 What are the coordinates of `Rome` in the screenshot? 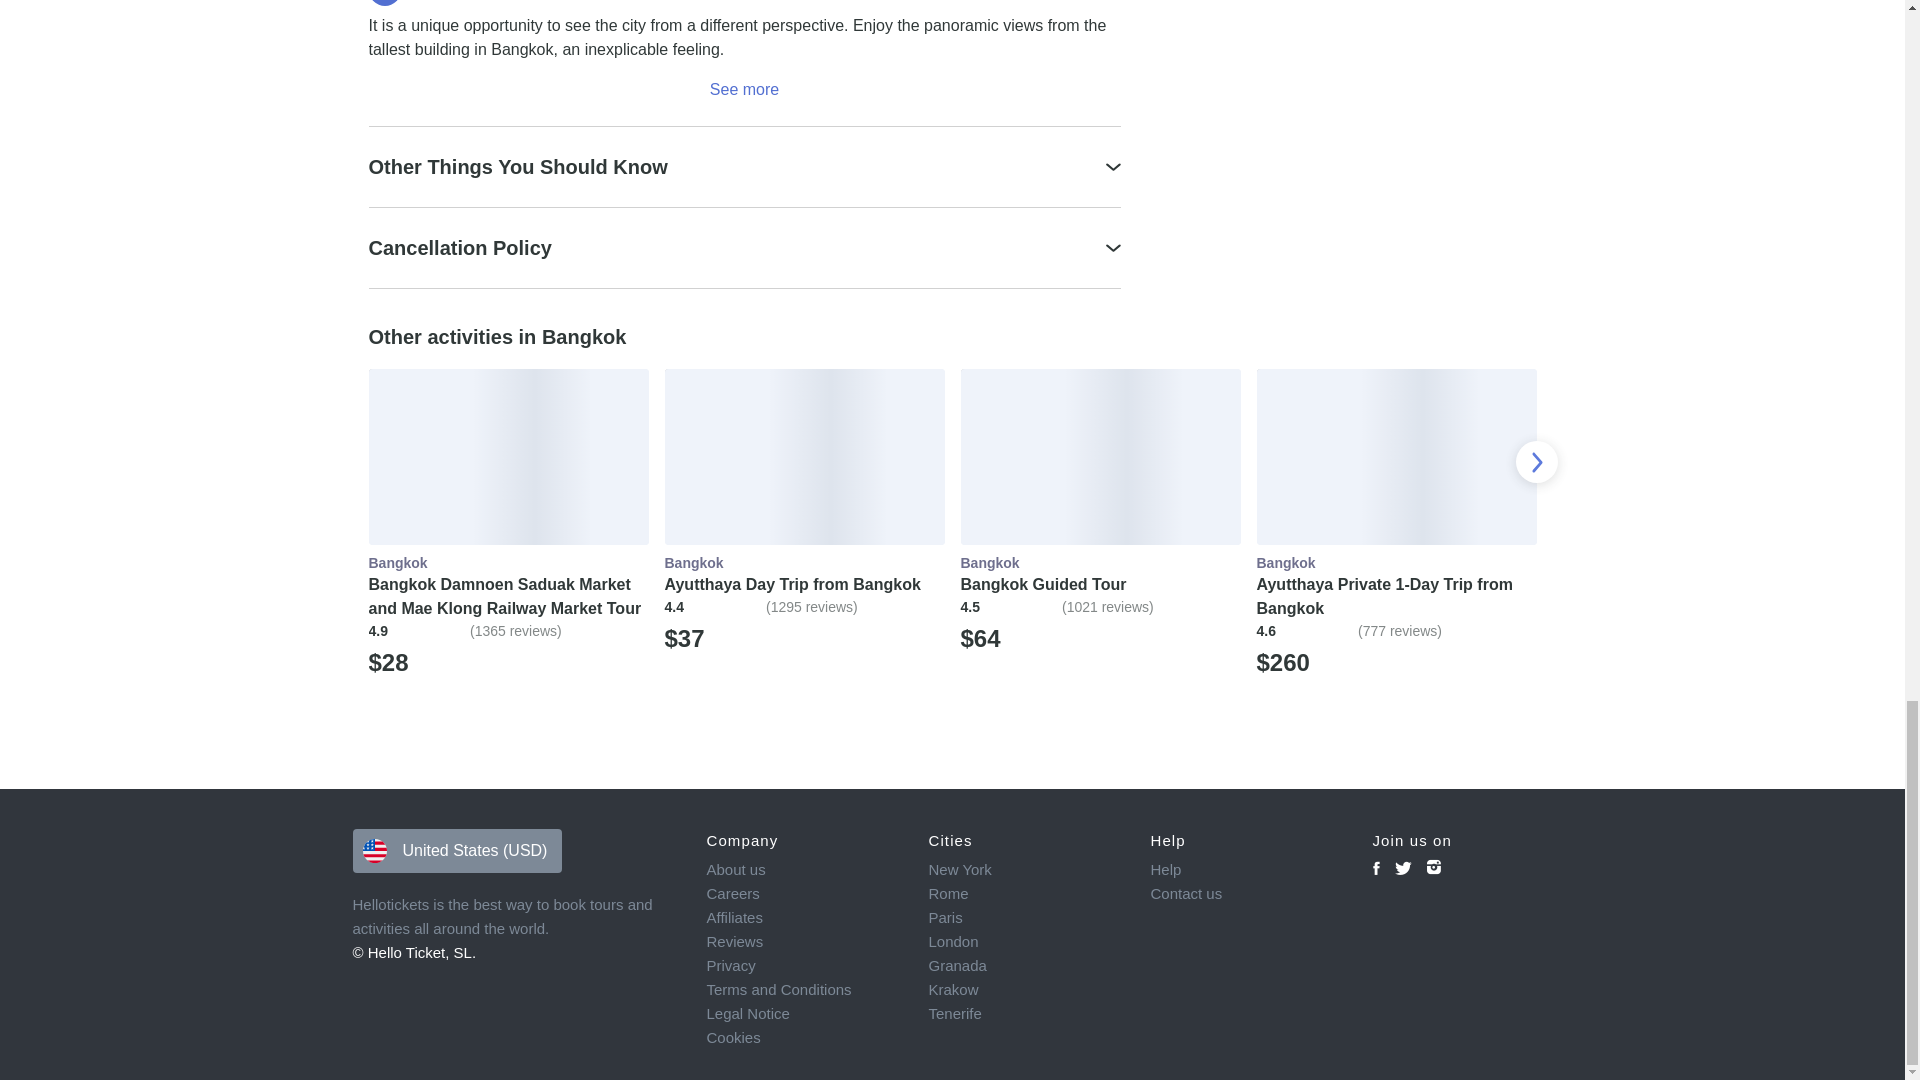 It's located at (1024, 894).